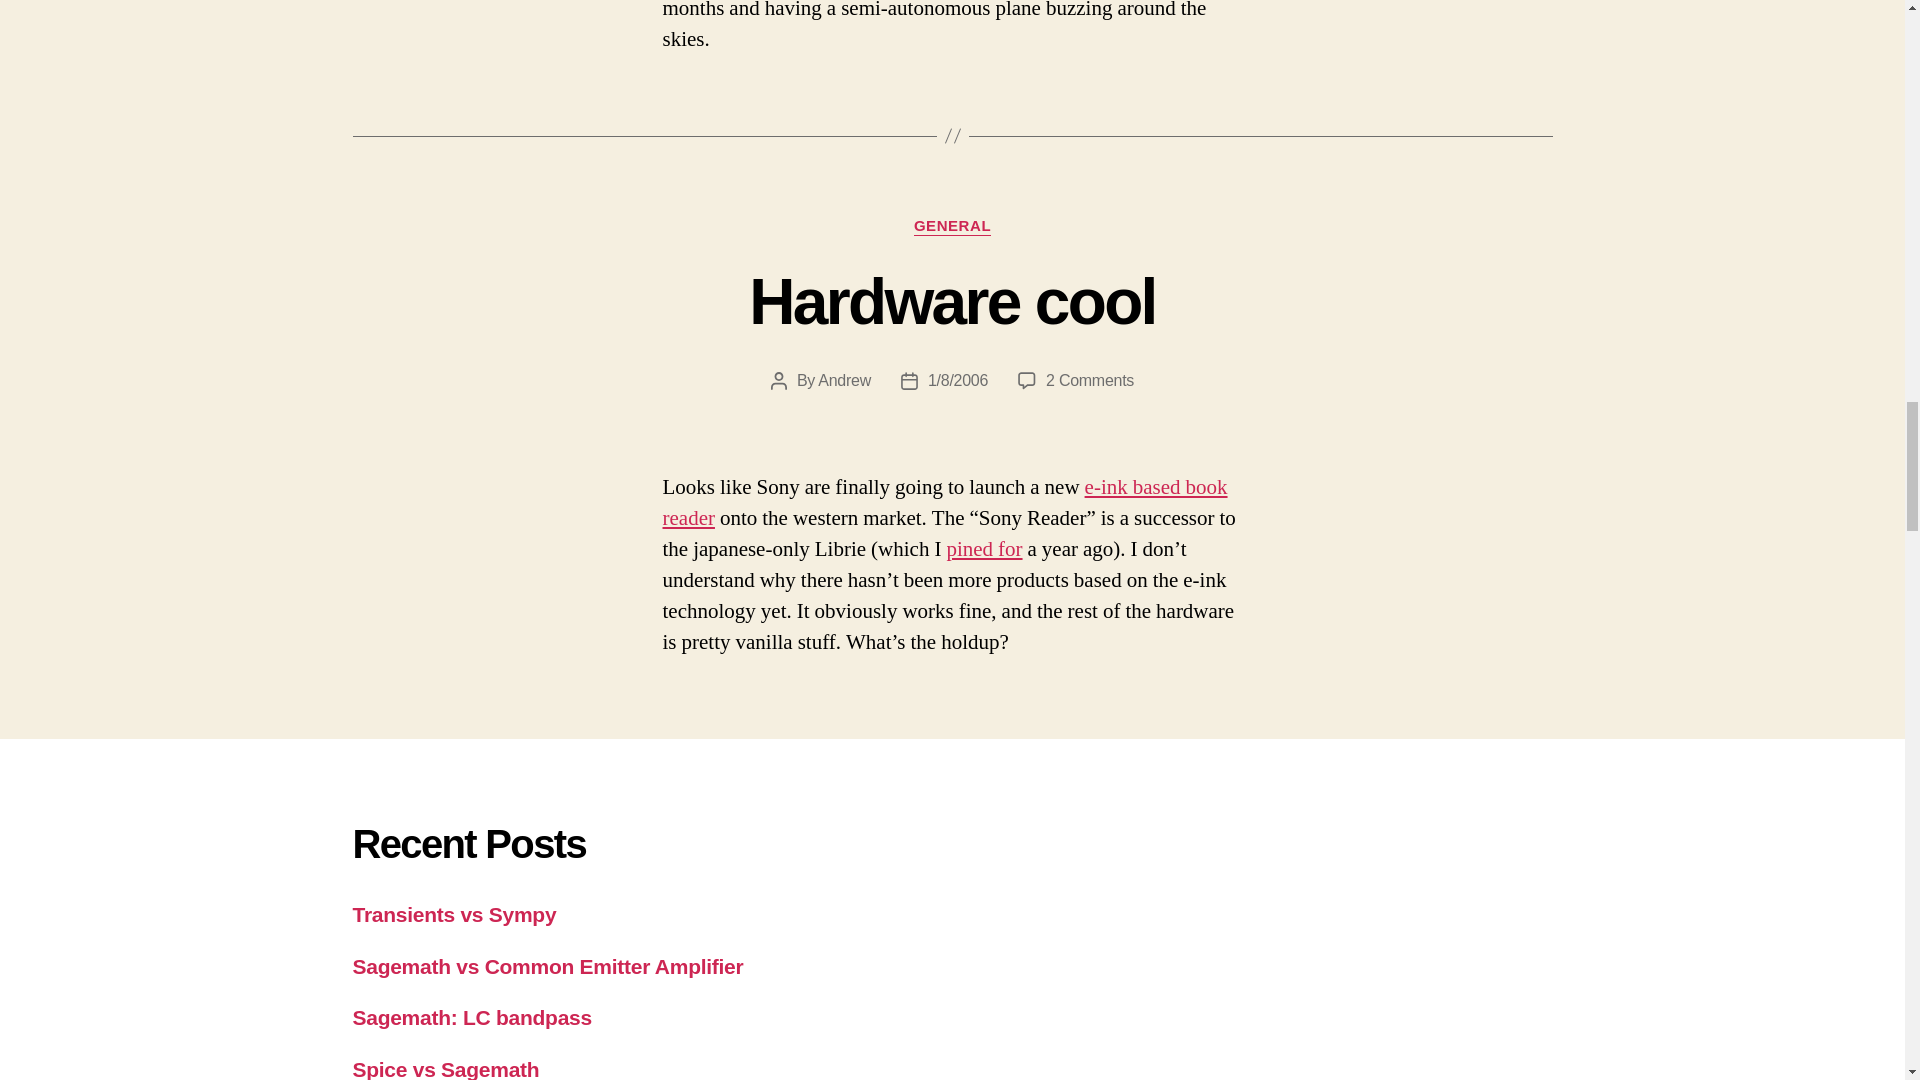 This screenshot has height=1080, width=1920. What do you see at coordinates (445, 1069) in the screenshot?
I see `Sagemath vs Common Emitter Amplifier` at bounding box center [445, 1069].